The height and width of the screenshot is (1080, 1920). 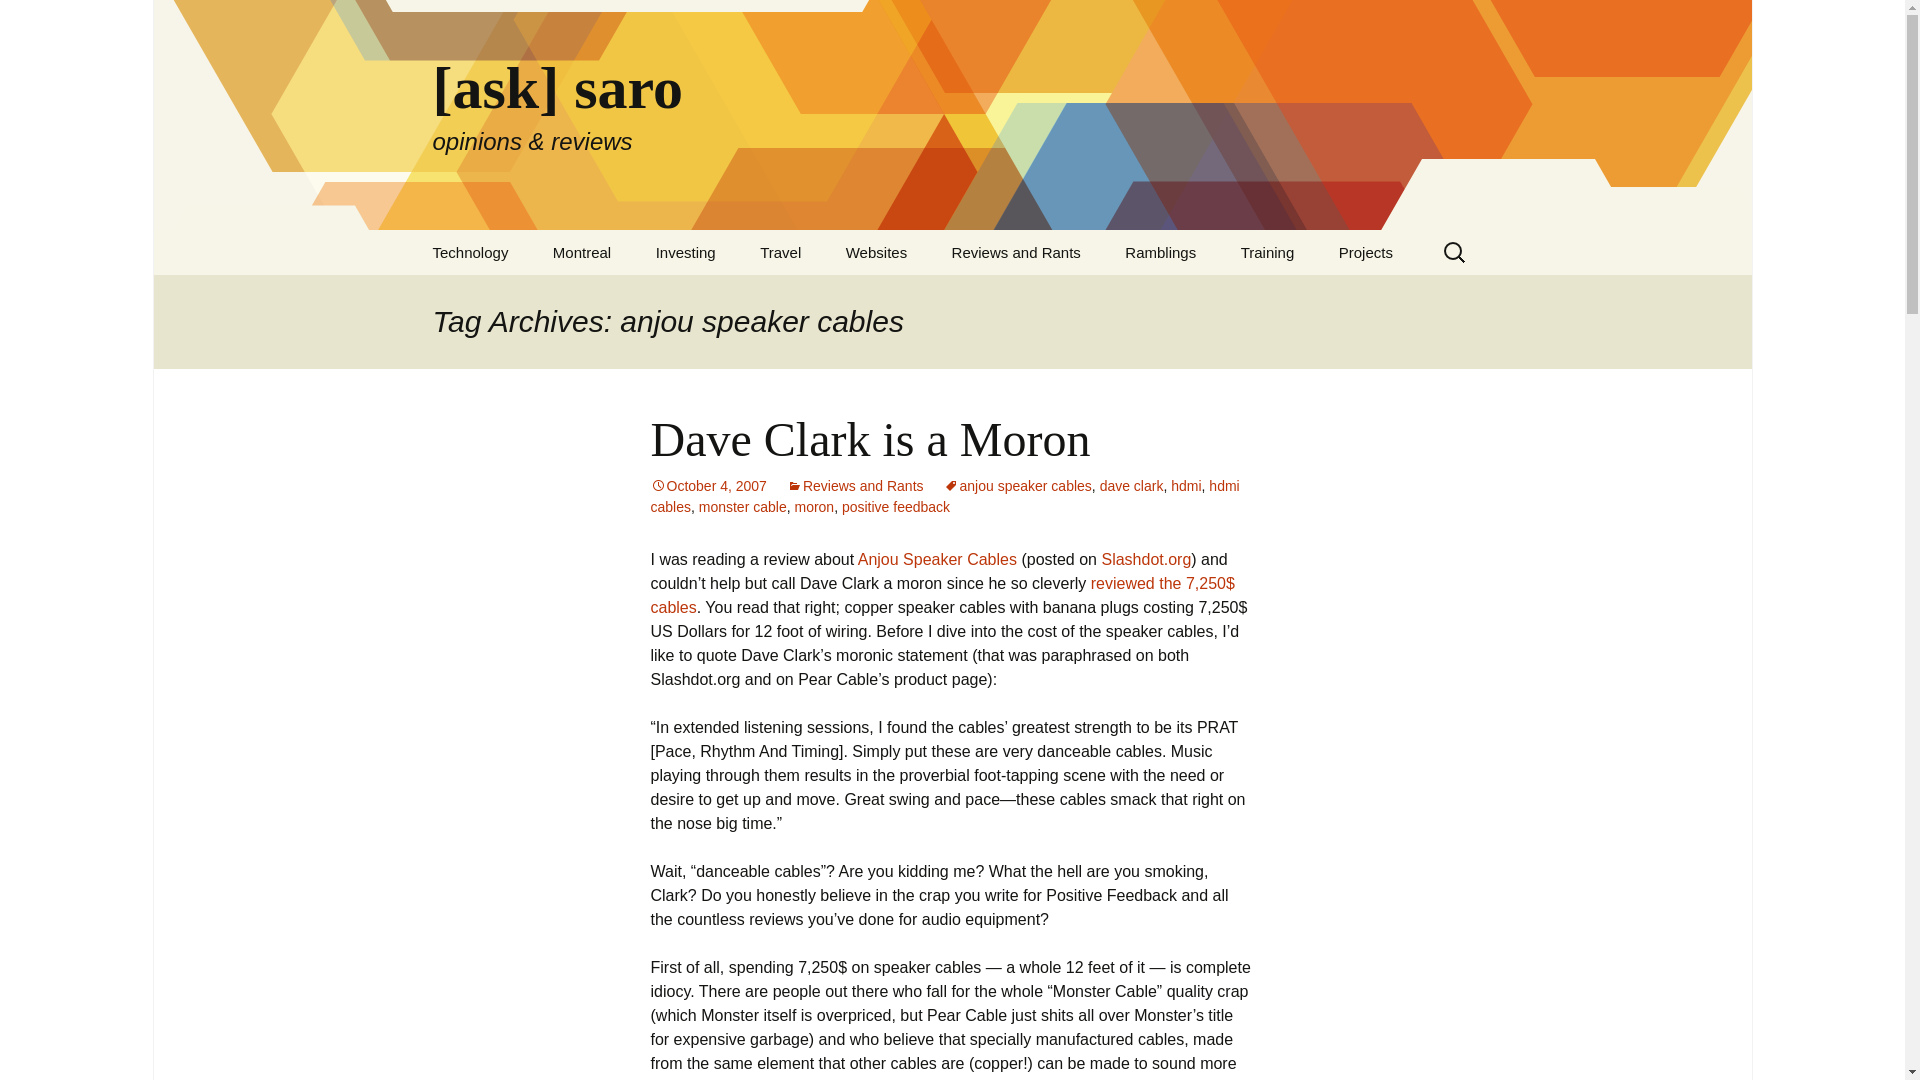 What do you see at coordinates (582, 252) in the screenshot?
I see `Montreal` at bounding box center [582, 252].